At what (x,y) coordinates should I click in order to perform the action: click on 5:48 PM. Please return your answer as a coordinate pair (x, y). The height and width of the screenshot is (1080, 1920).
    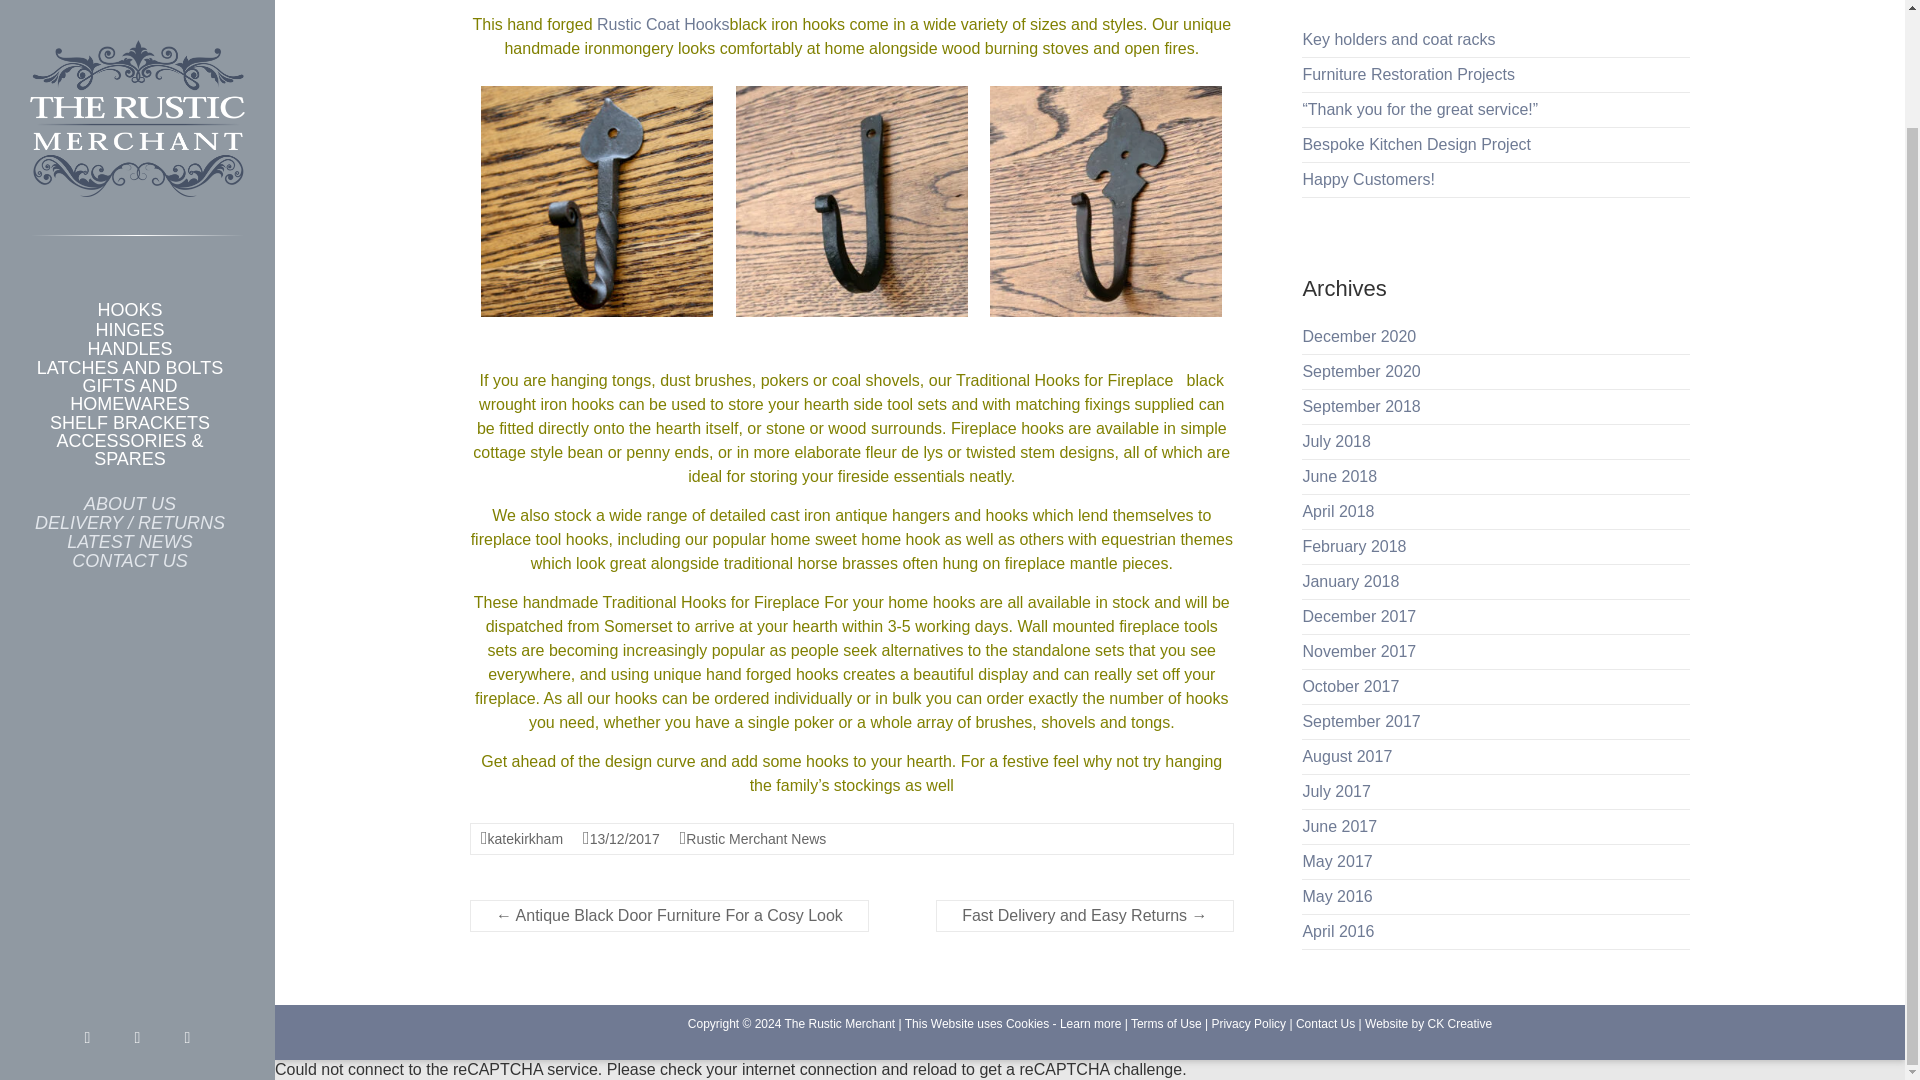
    Looking at the image, I should click on (624, 838).